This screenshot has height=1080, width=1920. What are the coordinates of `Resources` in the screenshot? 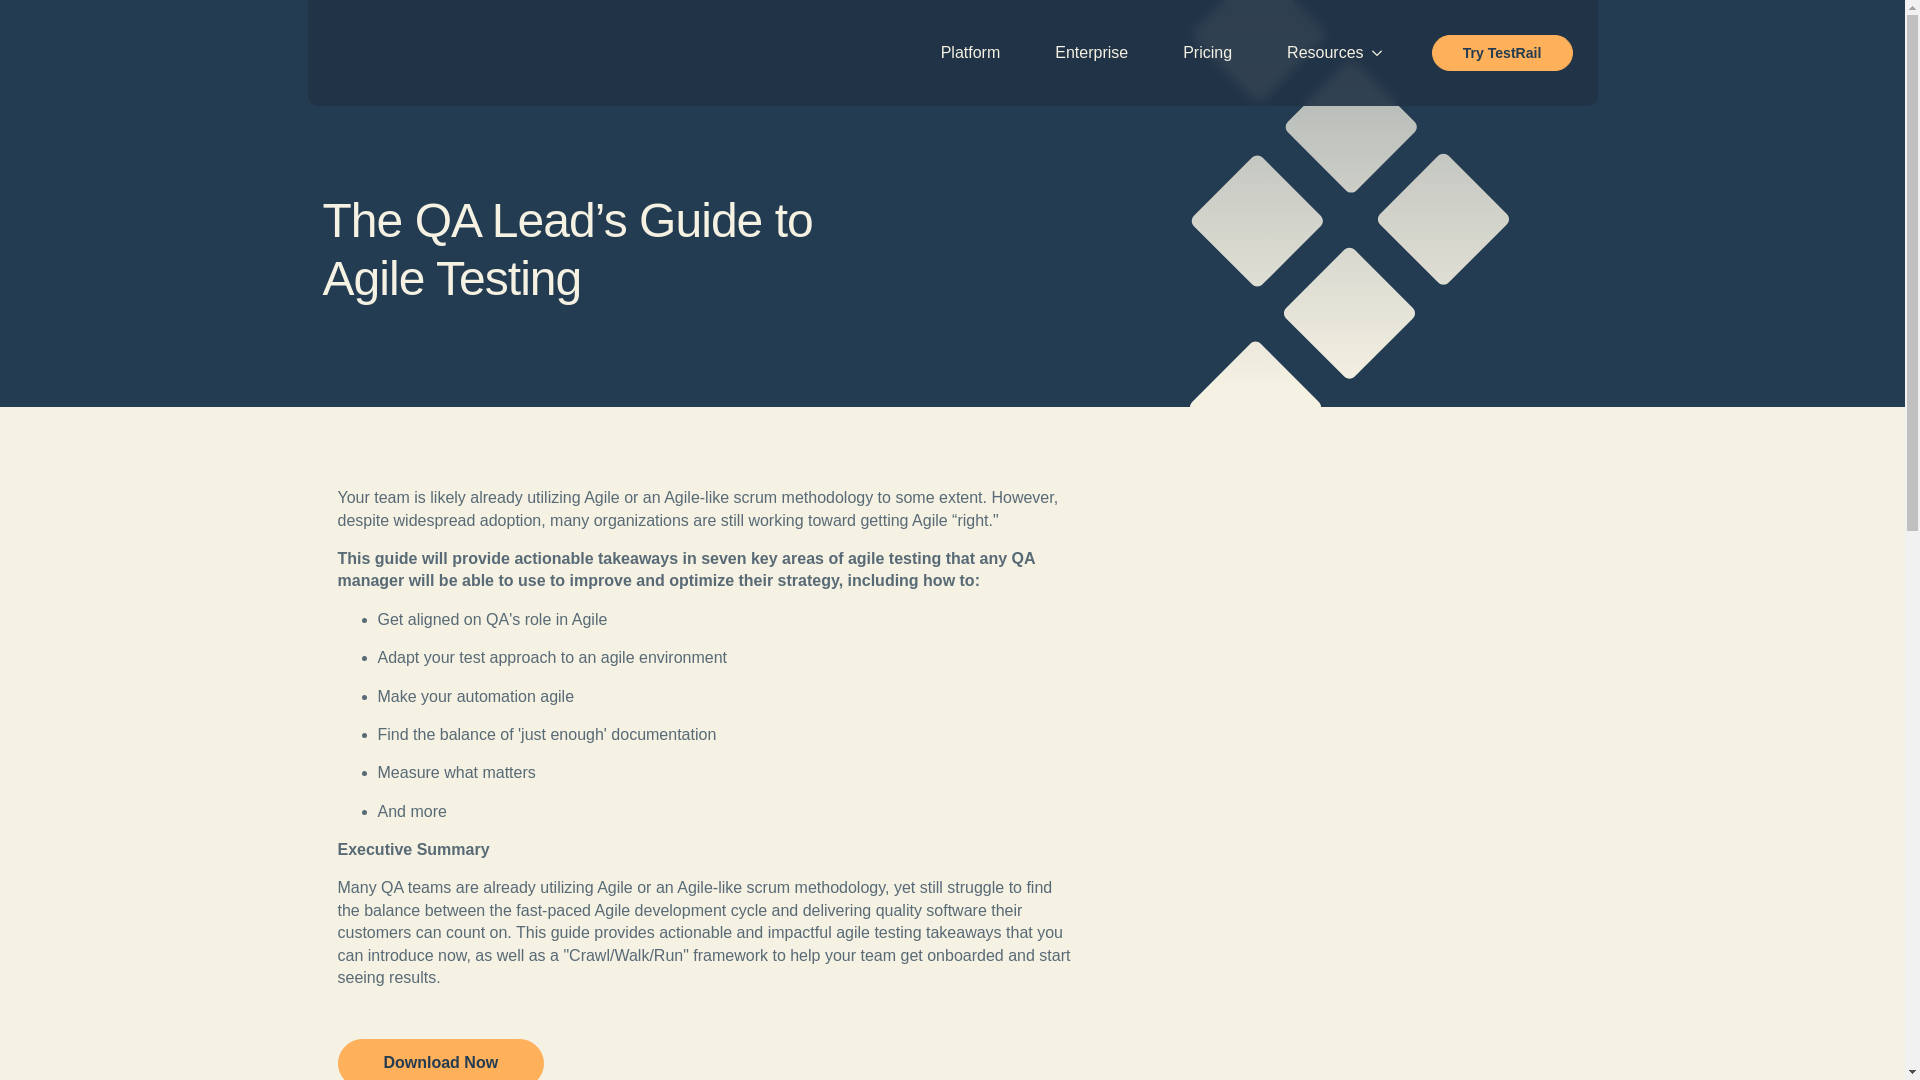 It's located at (1315, 52).